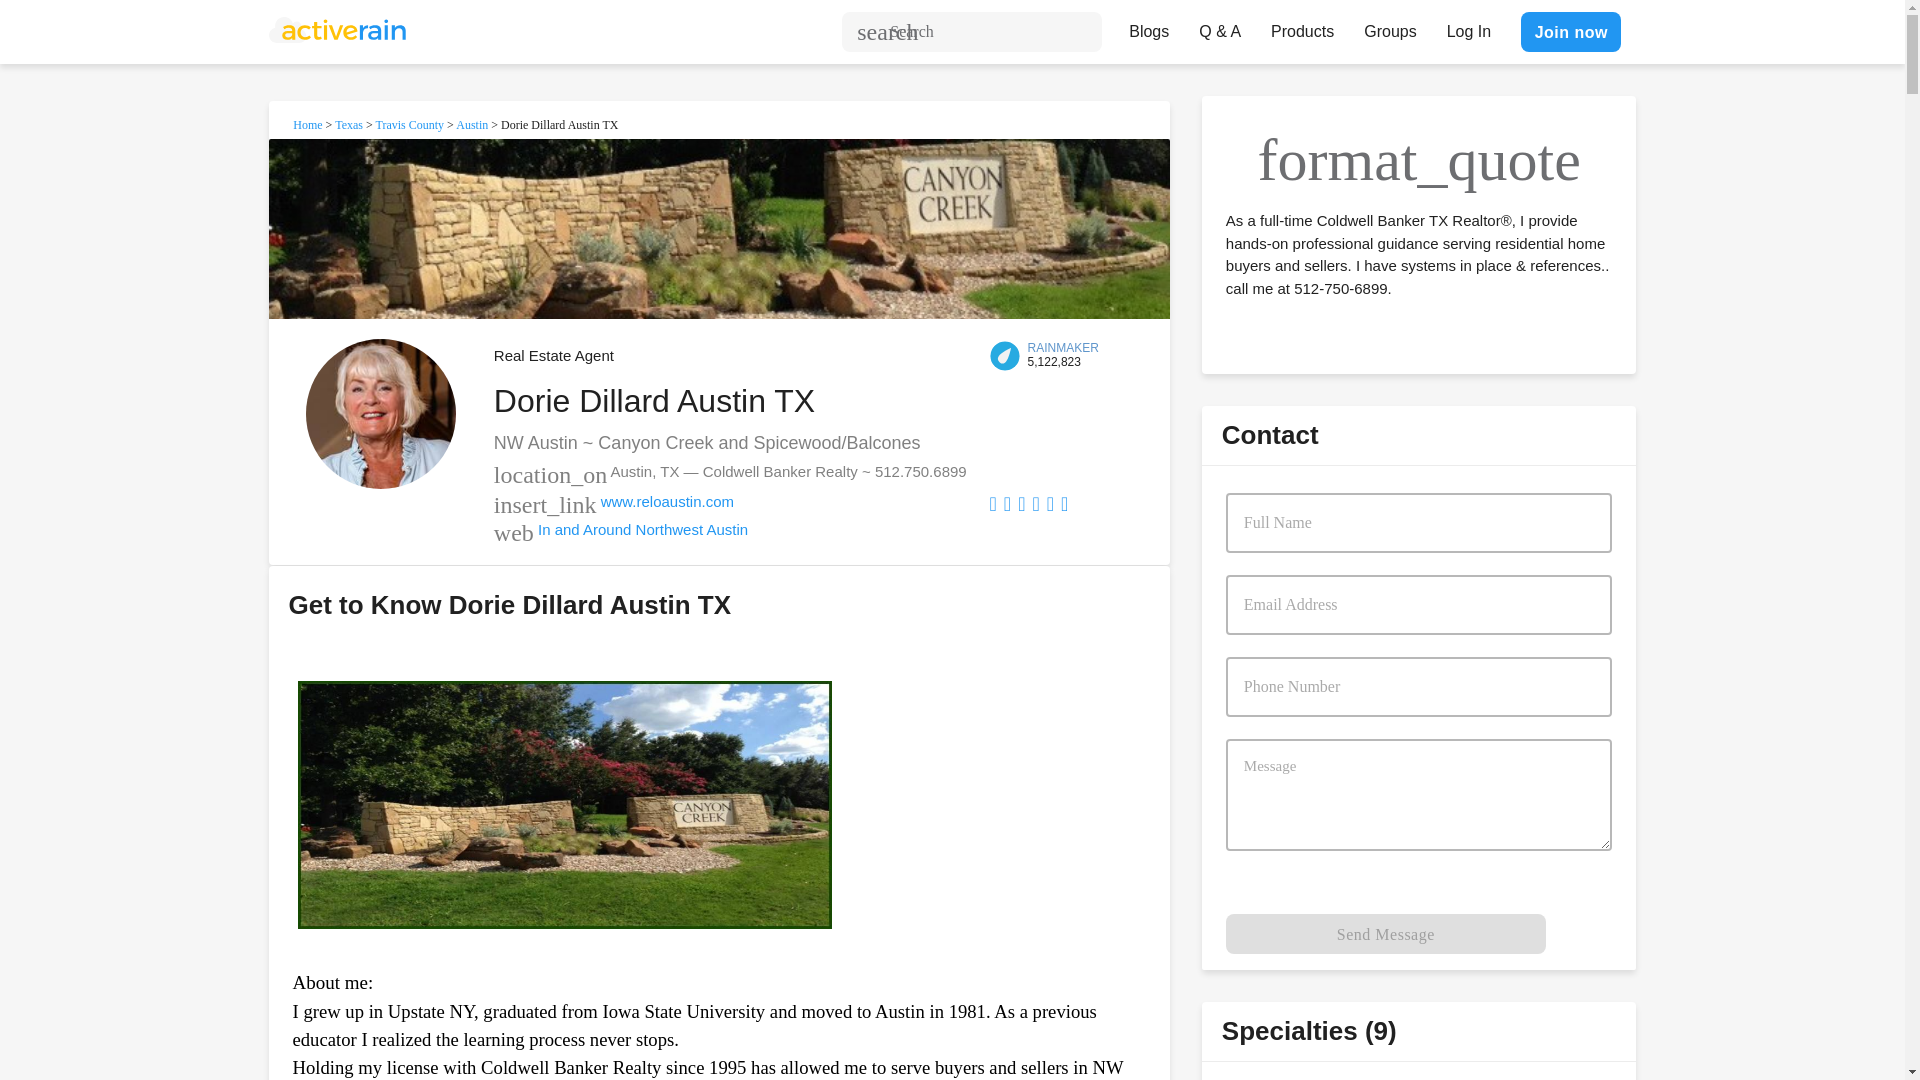 The height and width of the screenshot is (1080, 1920). I want to click on Twitter, so click(1035, 504).